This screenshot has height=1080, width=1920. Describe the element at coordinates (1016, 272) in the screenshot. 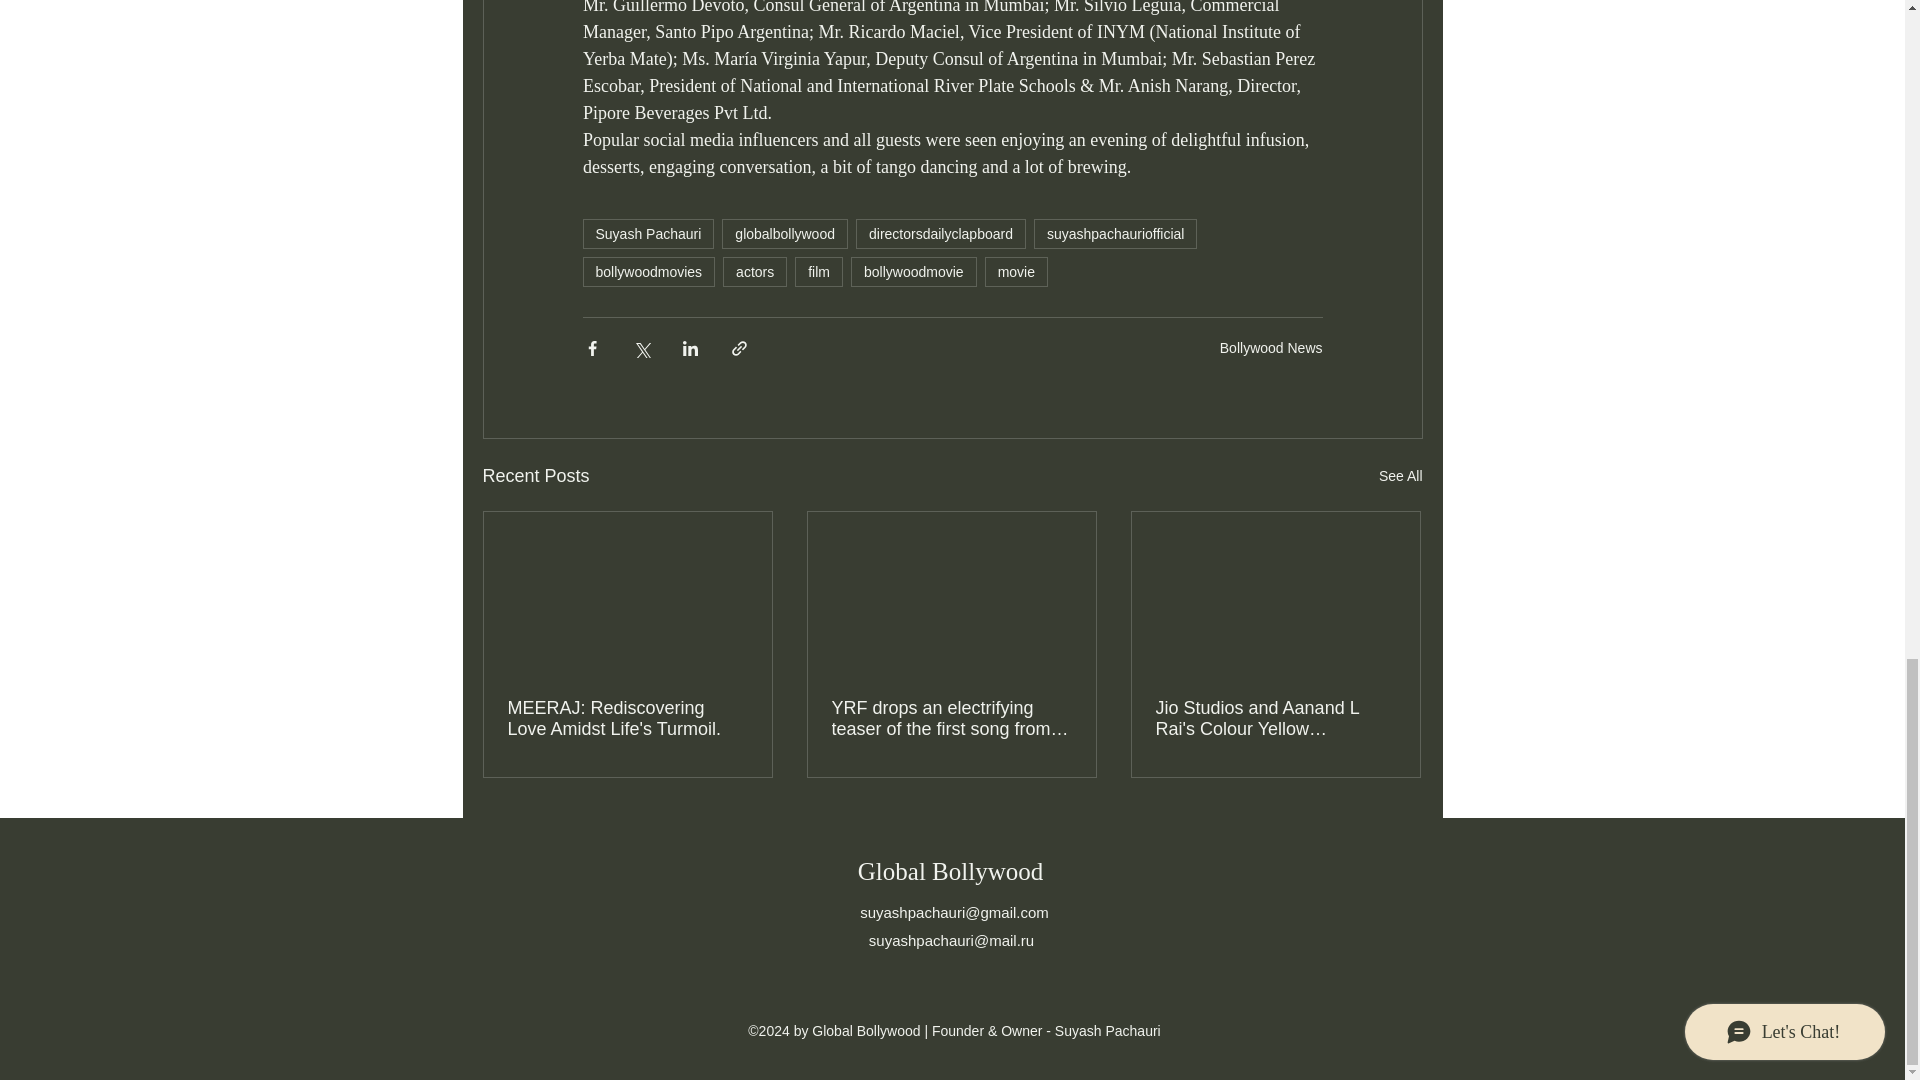

I see `movie` at that location.